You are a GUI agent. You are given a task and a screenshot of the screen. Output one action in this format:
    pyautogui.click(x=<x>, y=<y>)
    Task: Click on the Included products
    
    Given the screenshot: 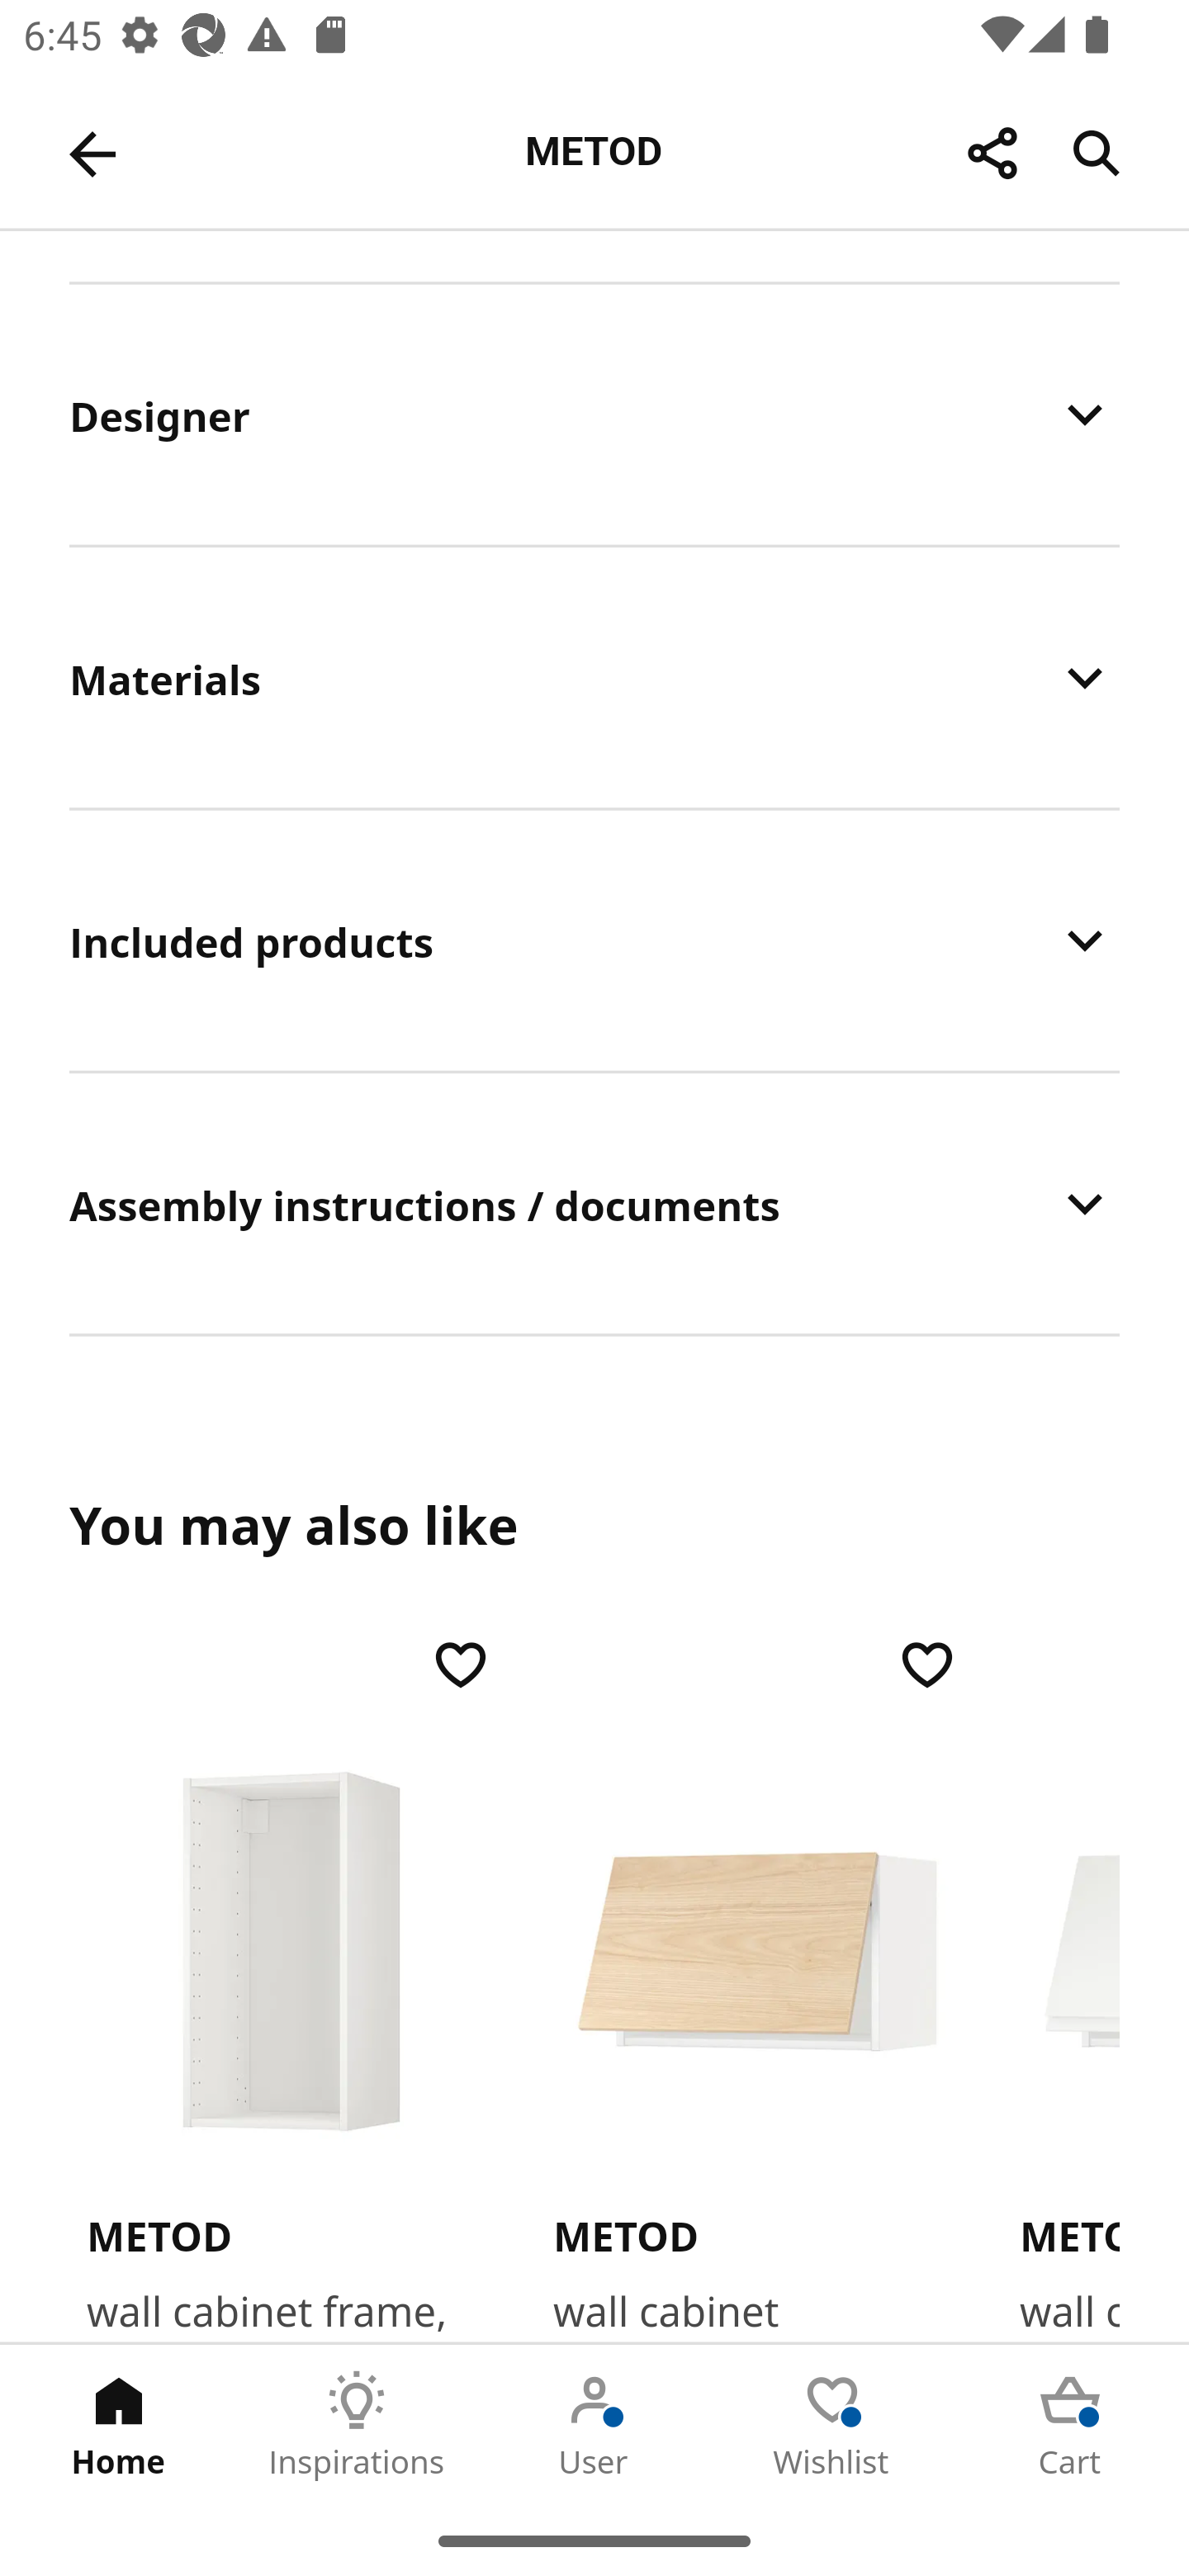 What is the action you would take?
    pyautogui.click(x=594, y=940)
    